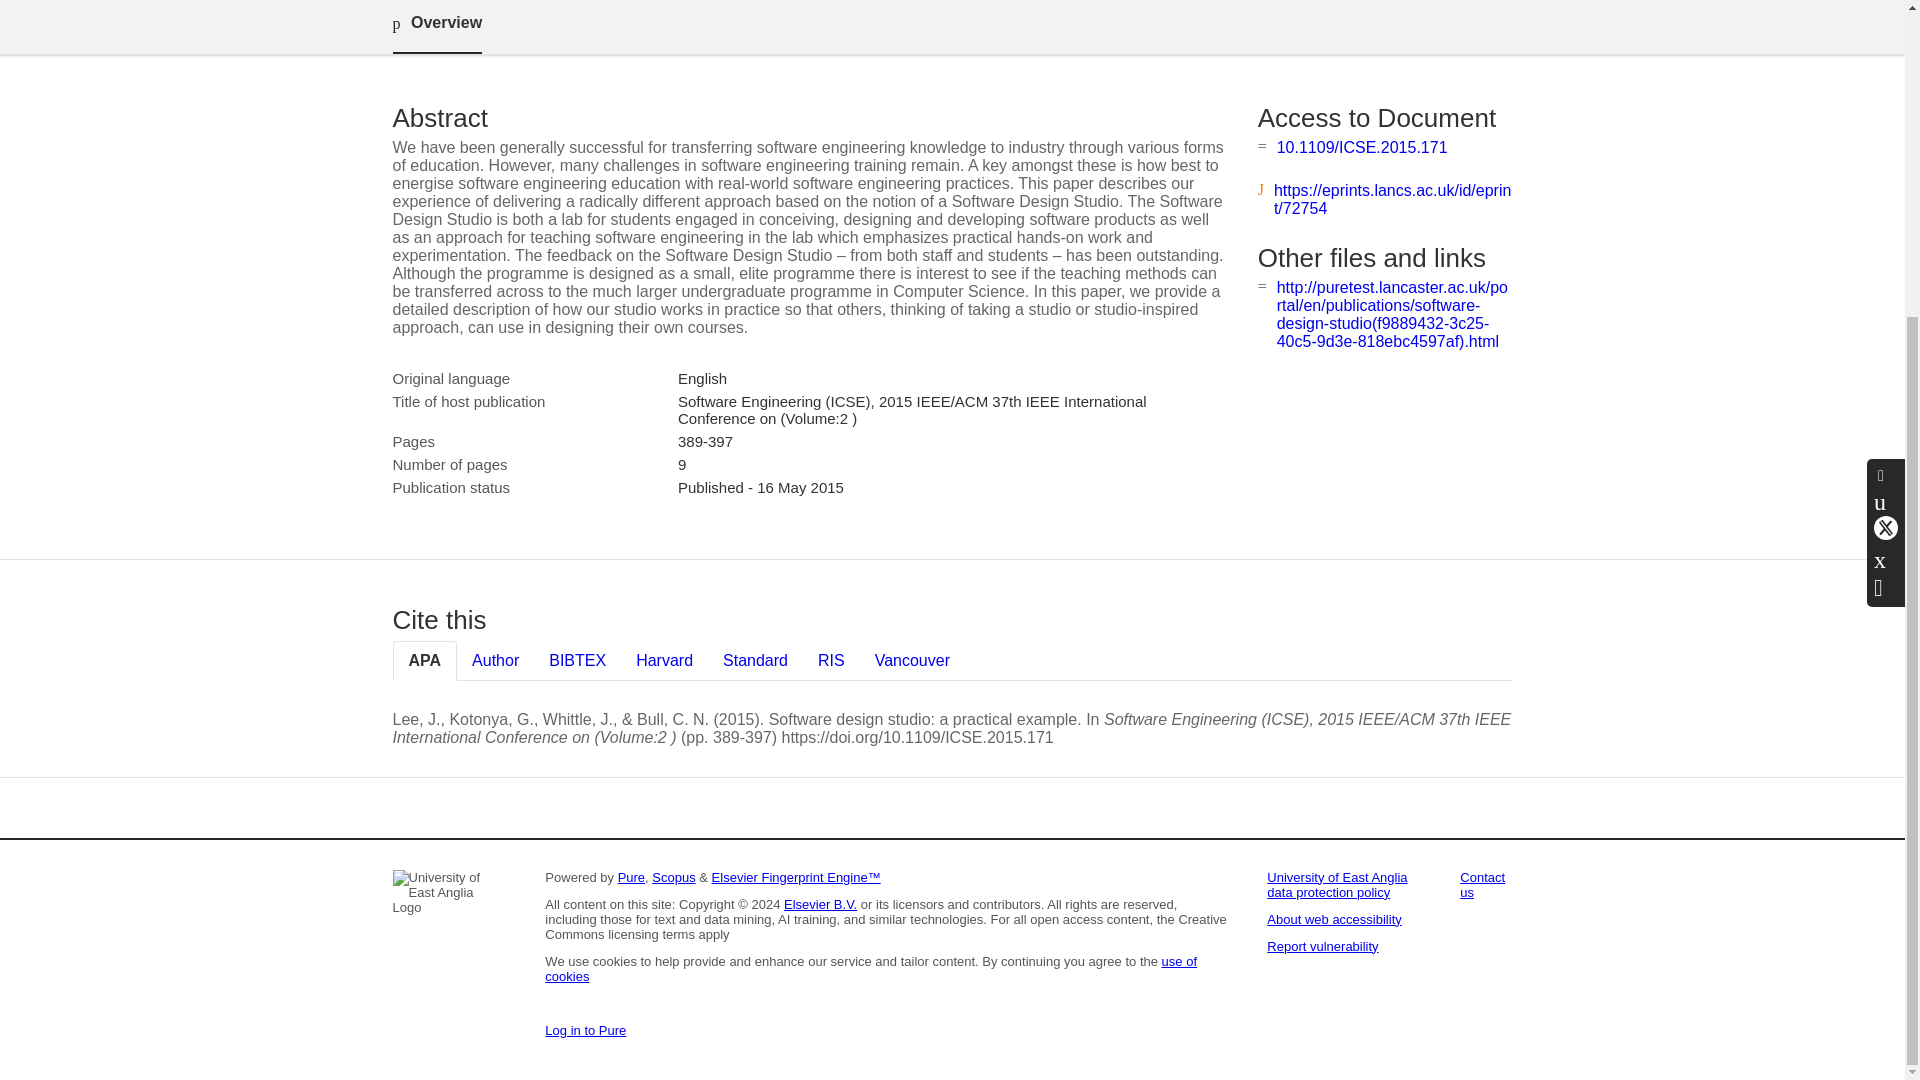 The image size is (1920, 1080). I want to click on Report vulnerability, so click(1322, 946).